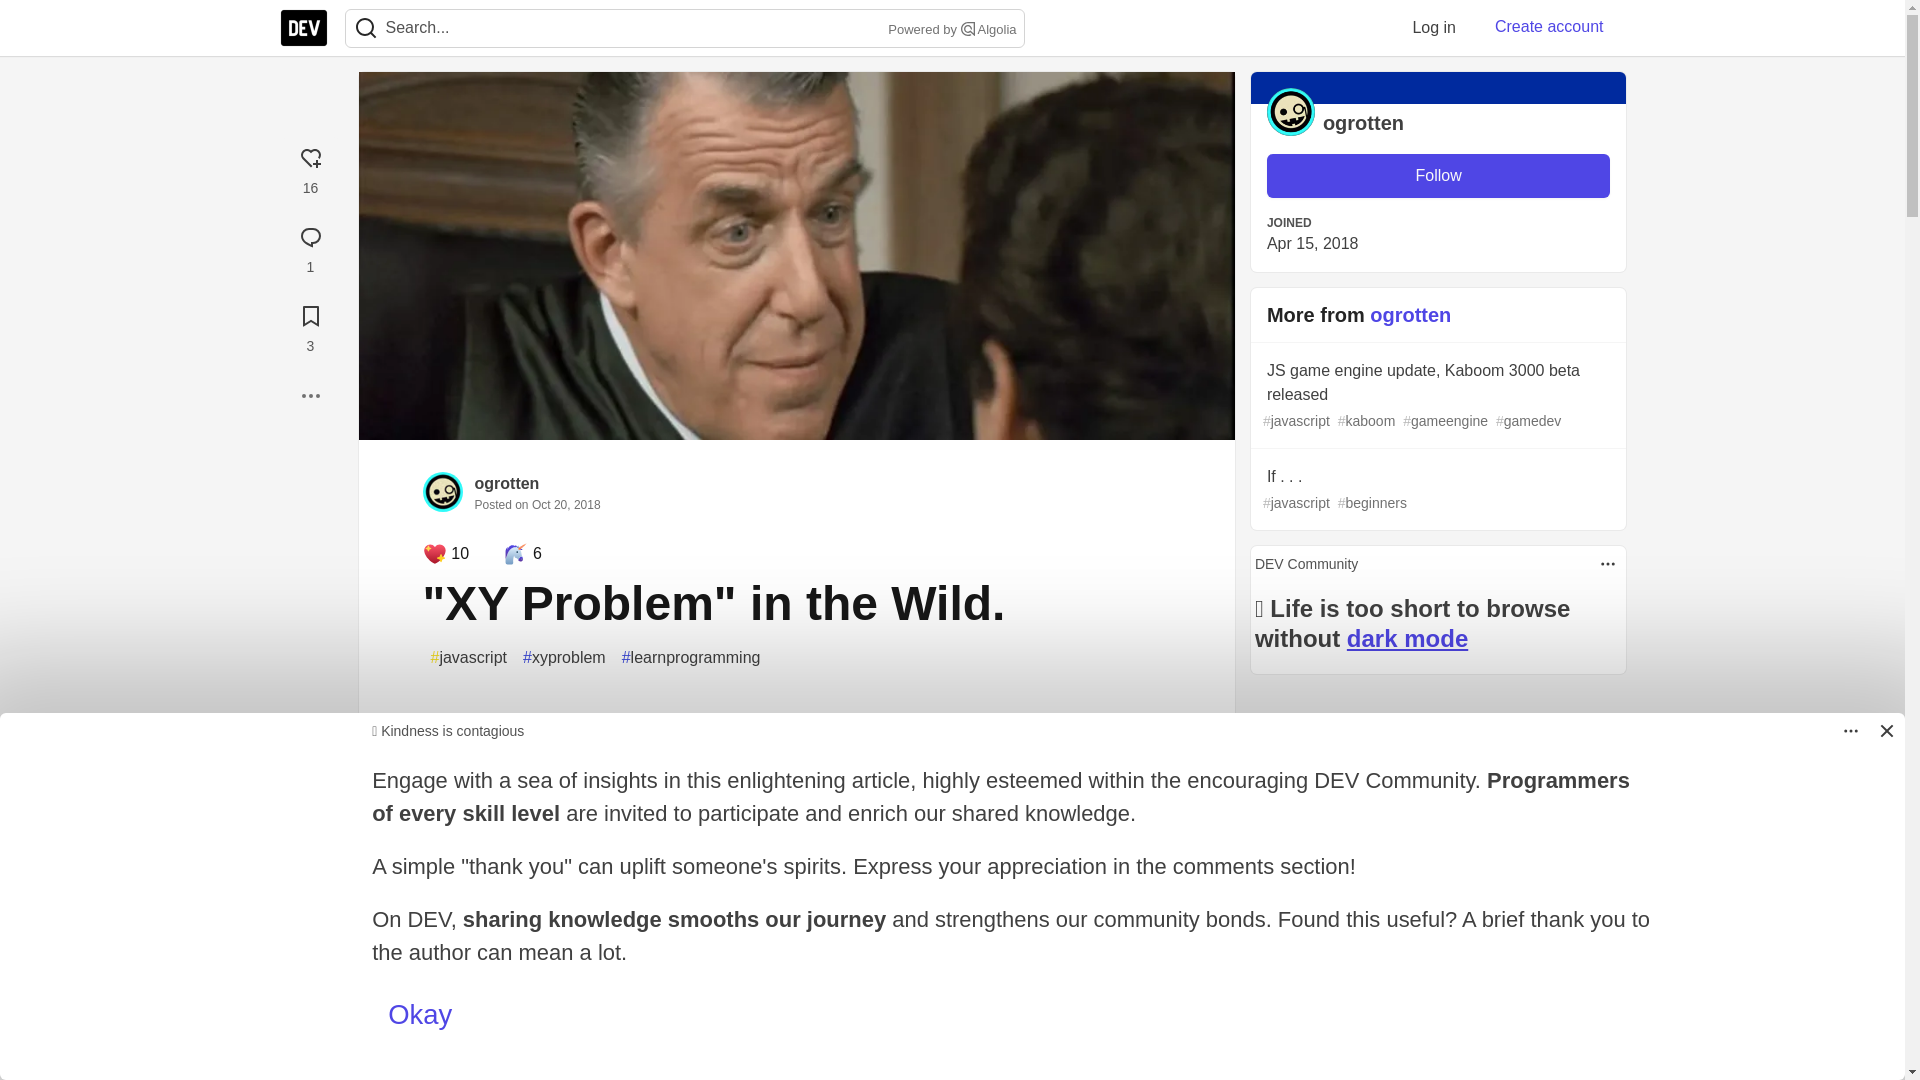 Image resolution: width=1920 pixels, height=1080 pixels. I want to click on Dropdown menu, so click(1608, 563).